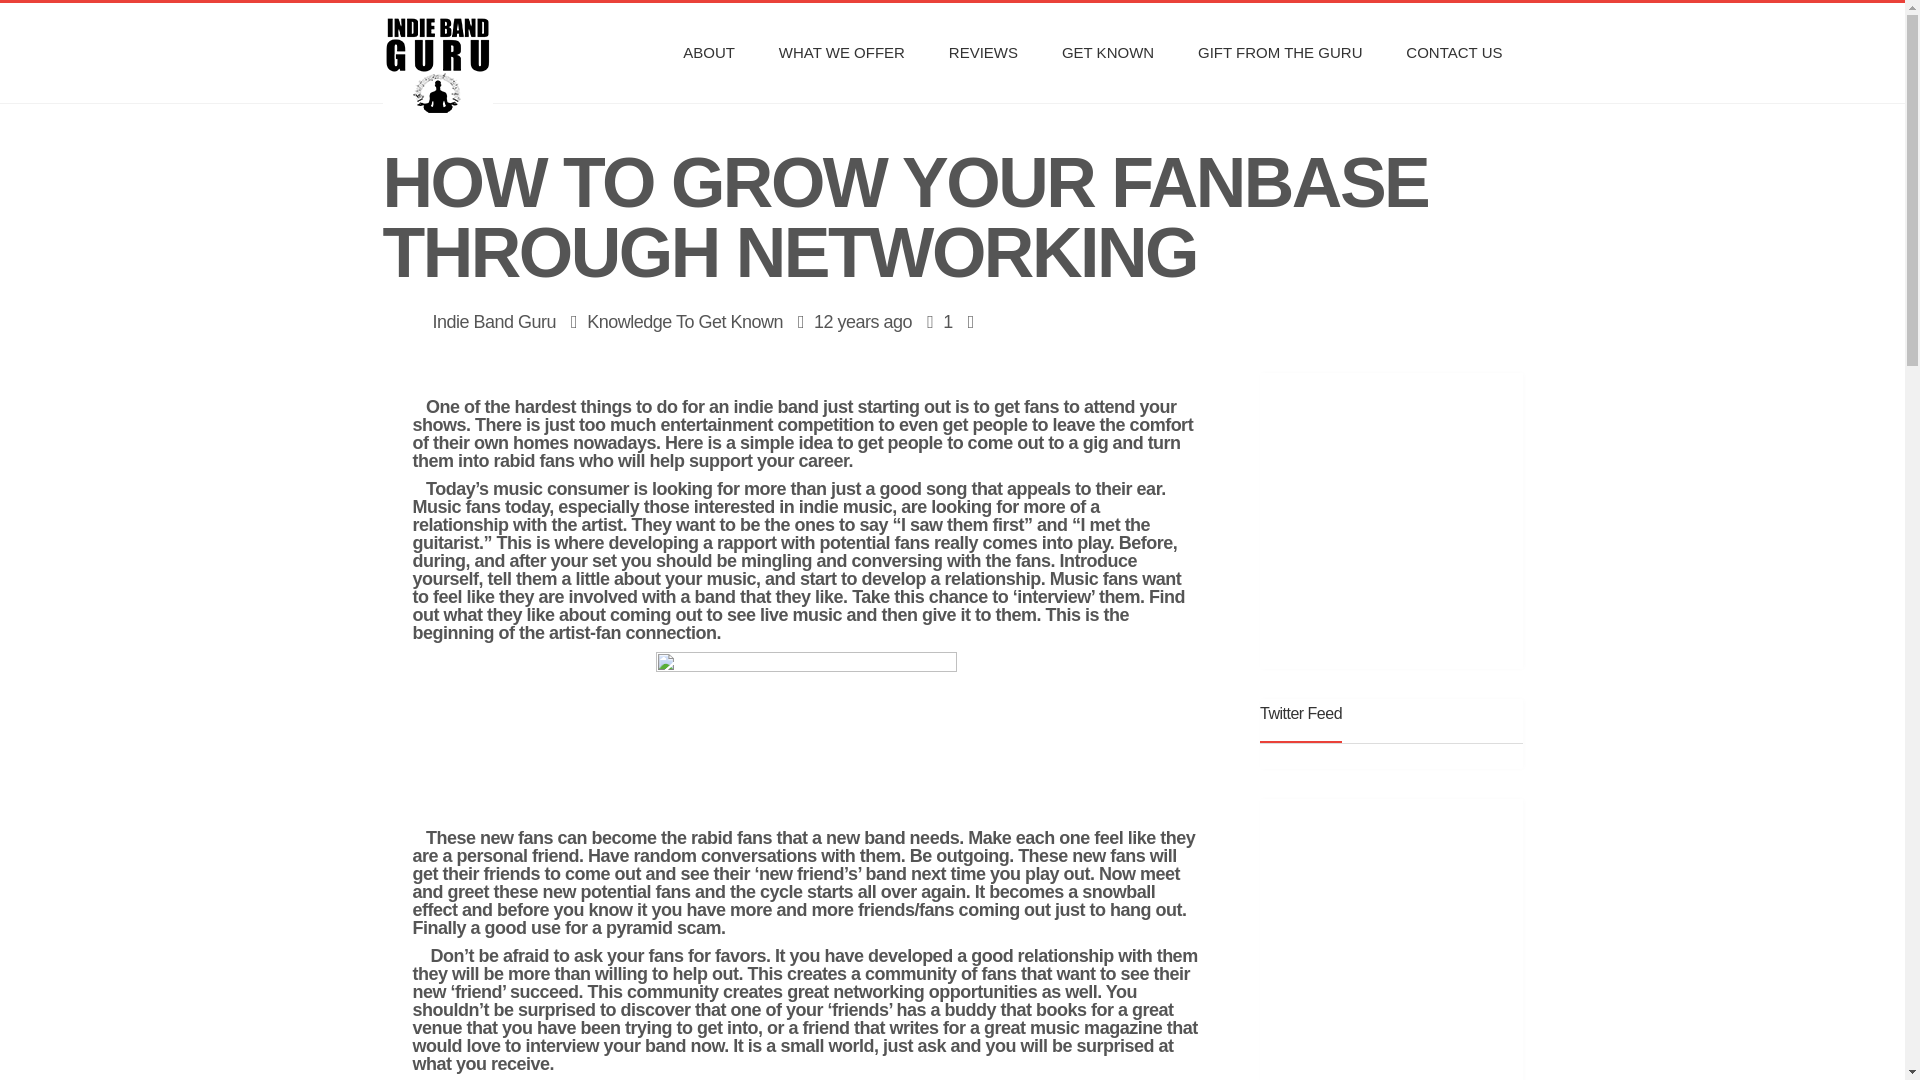  I want to click on Indie Band Guru, so click(494, 322).